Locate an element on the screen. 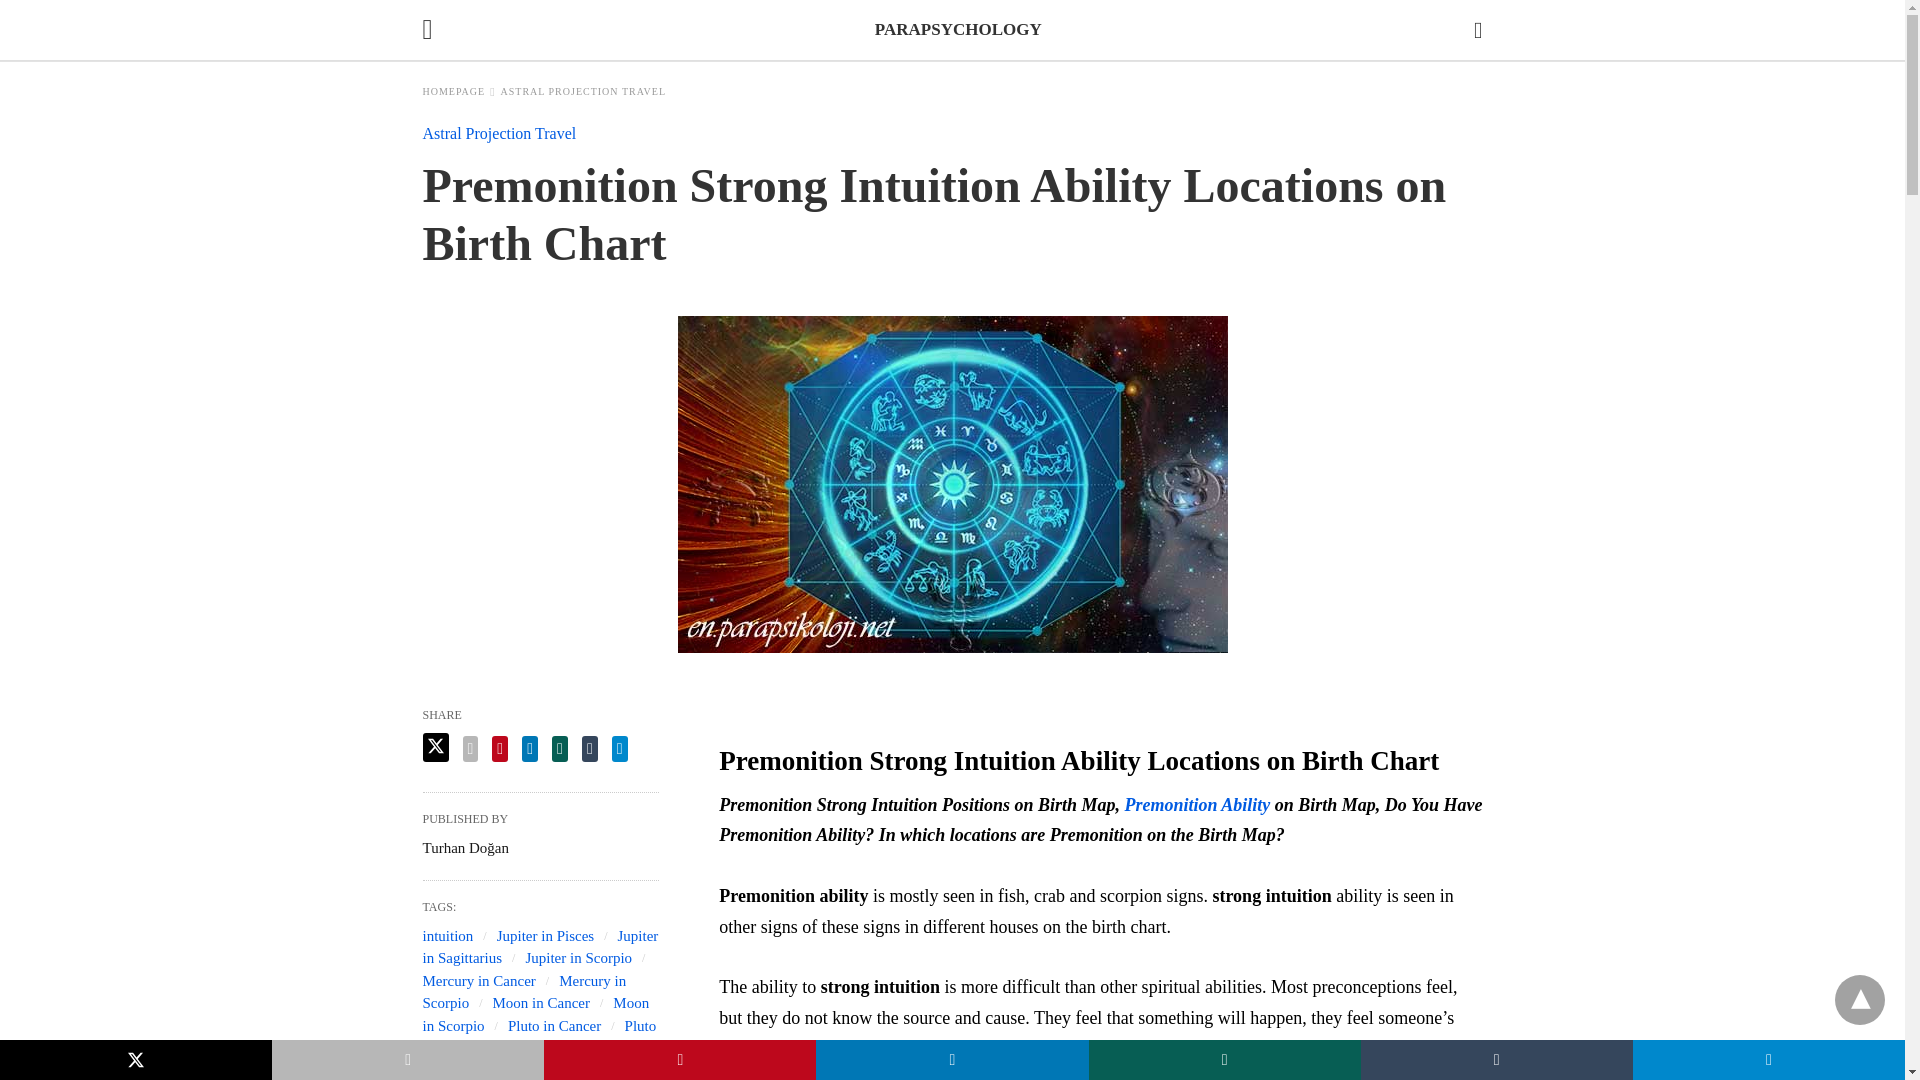 The height and width of the screenshot is (1080, 1920). Astral Projection Travel is located at coordinates (584, 92).